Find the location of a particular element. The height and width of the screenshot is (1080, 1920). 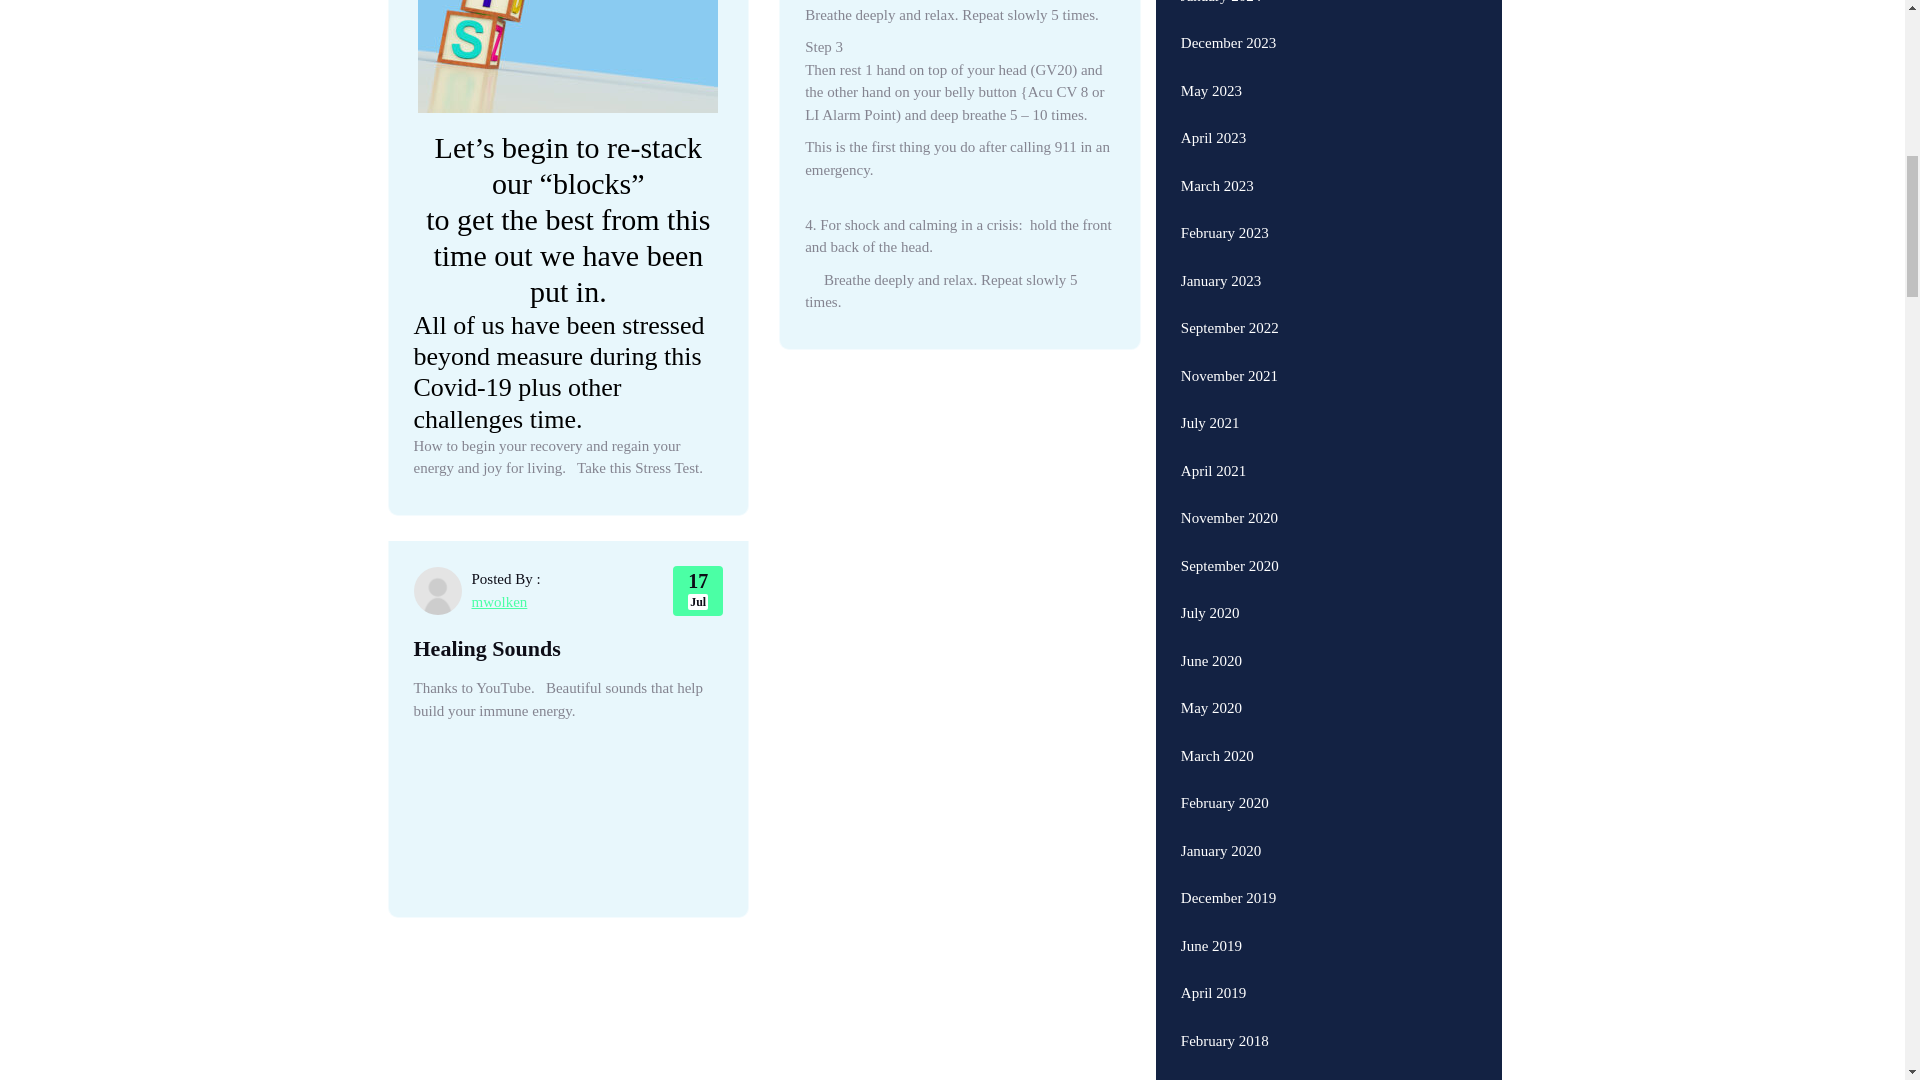

Healing Sounds is located at coordinates (698, 590).